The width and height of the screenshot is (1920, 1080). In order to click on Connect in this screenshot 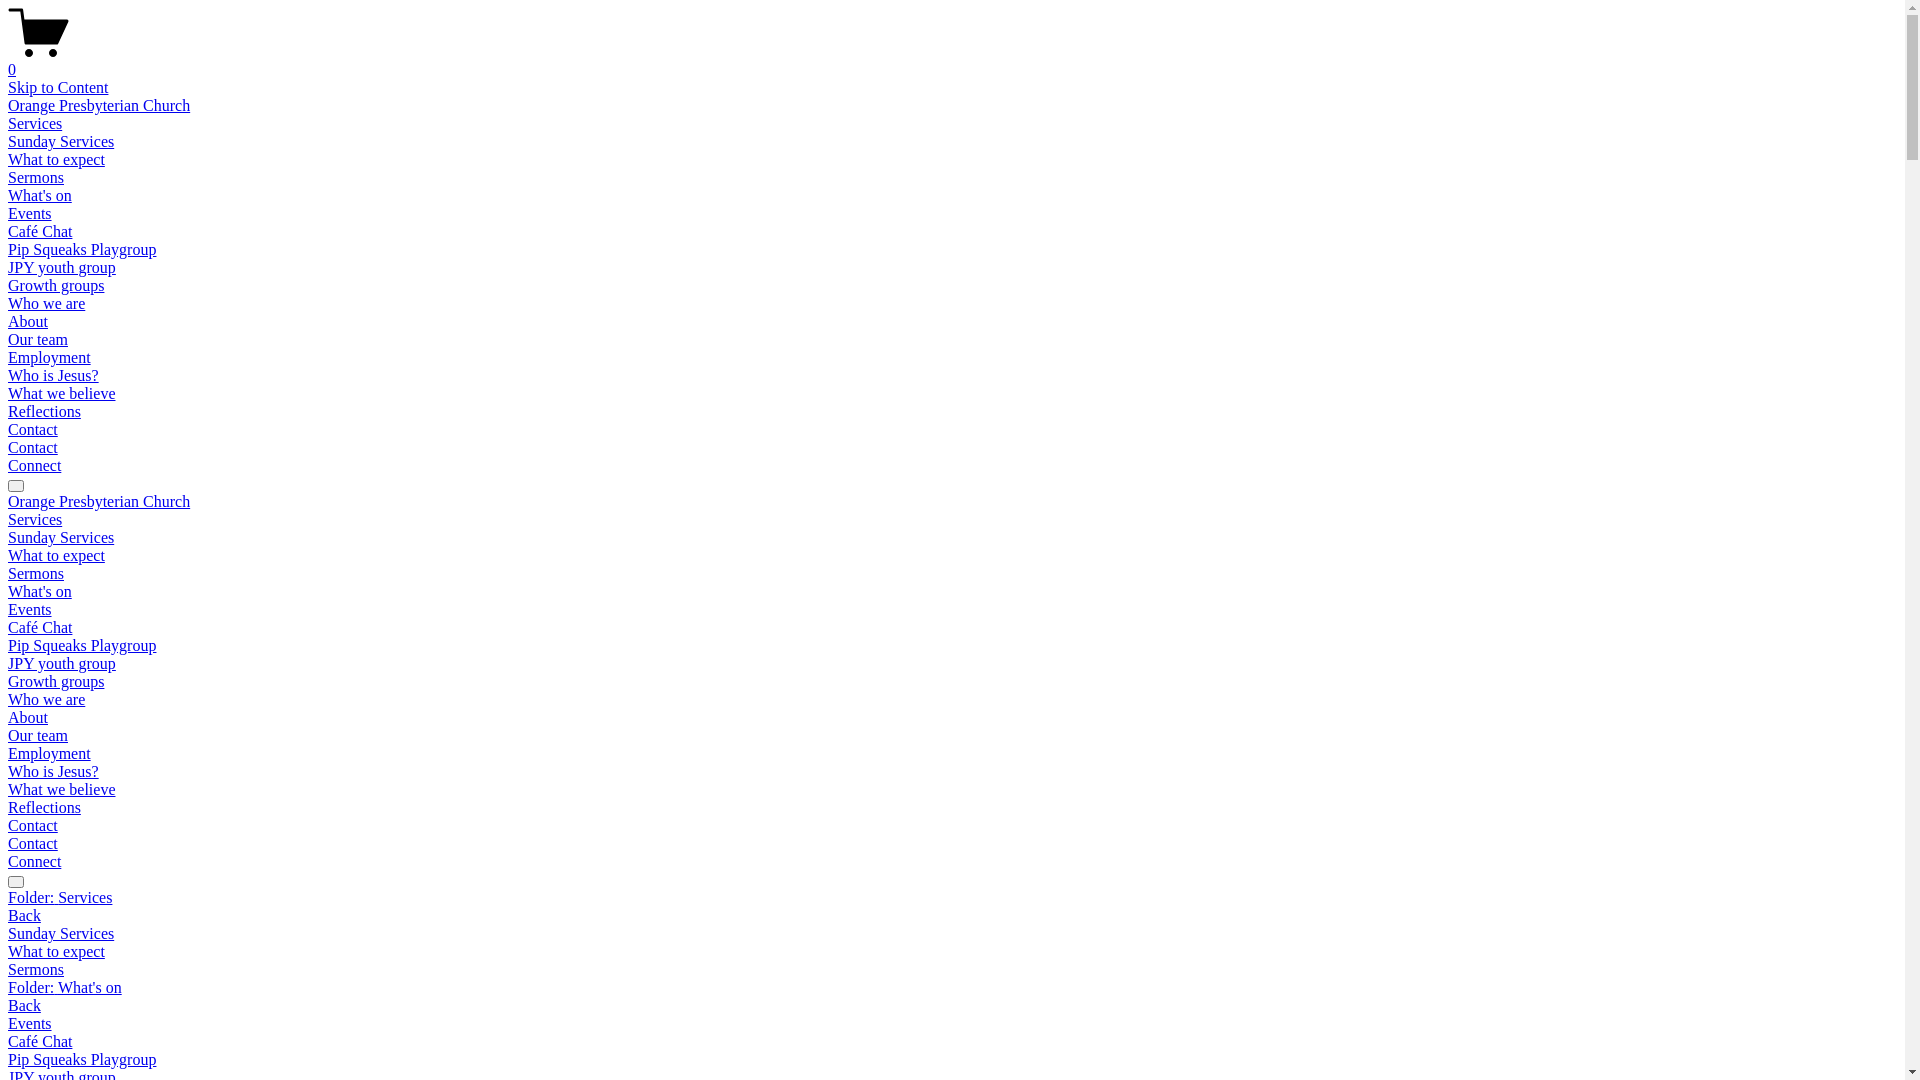, I will do `click(34, 862)`.